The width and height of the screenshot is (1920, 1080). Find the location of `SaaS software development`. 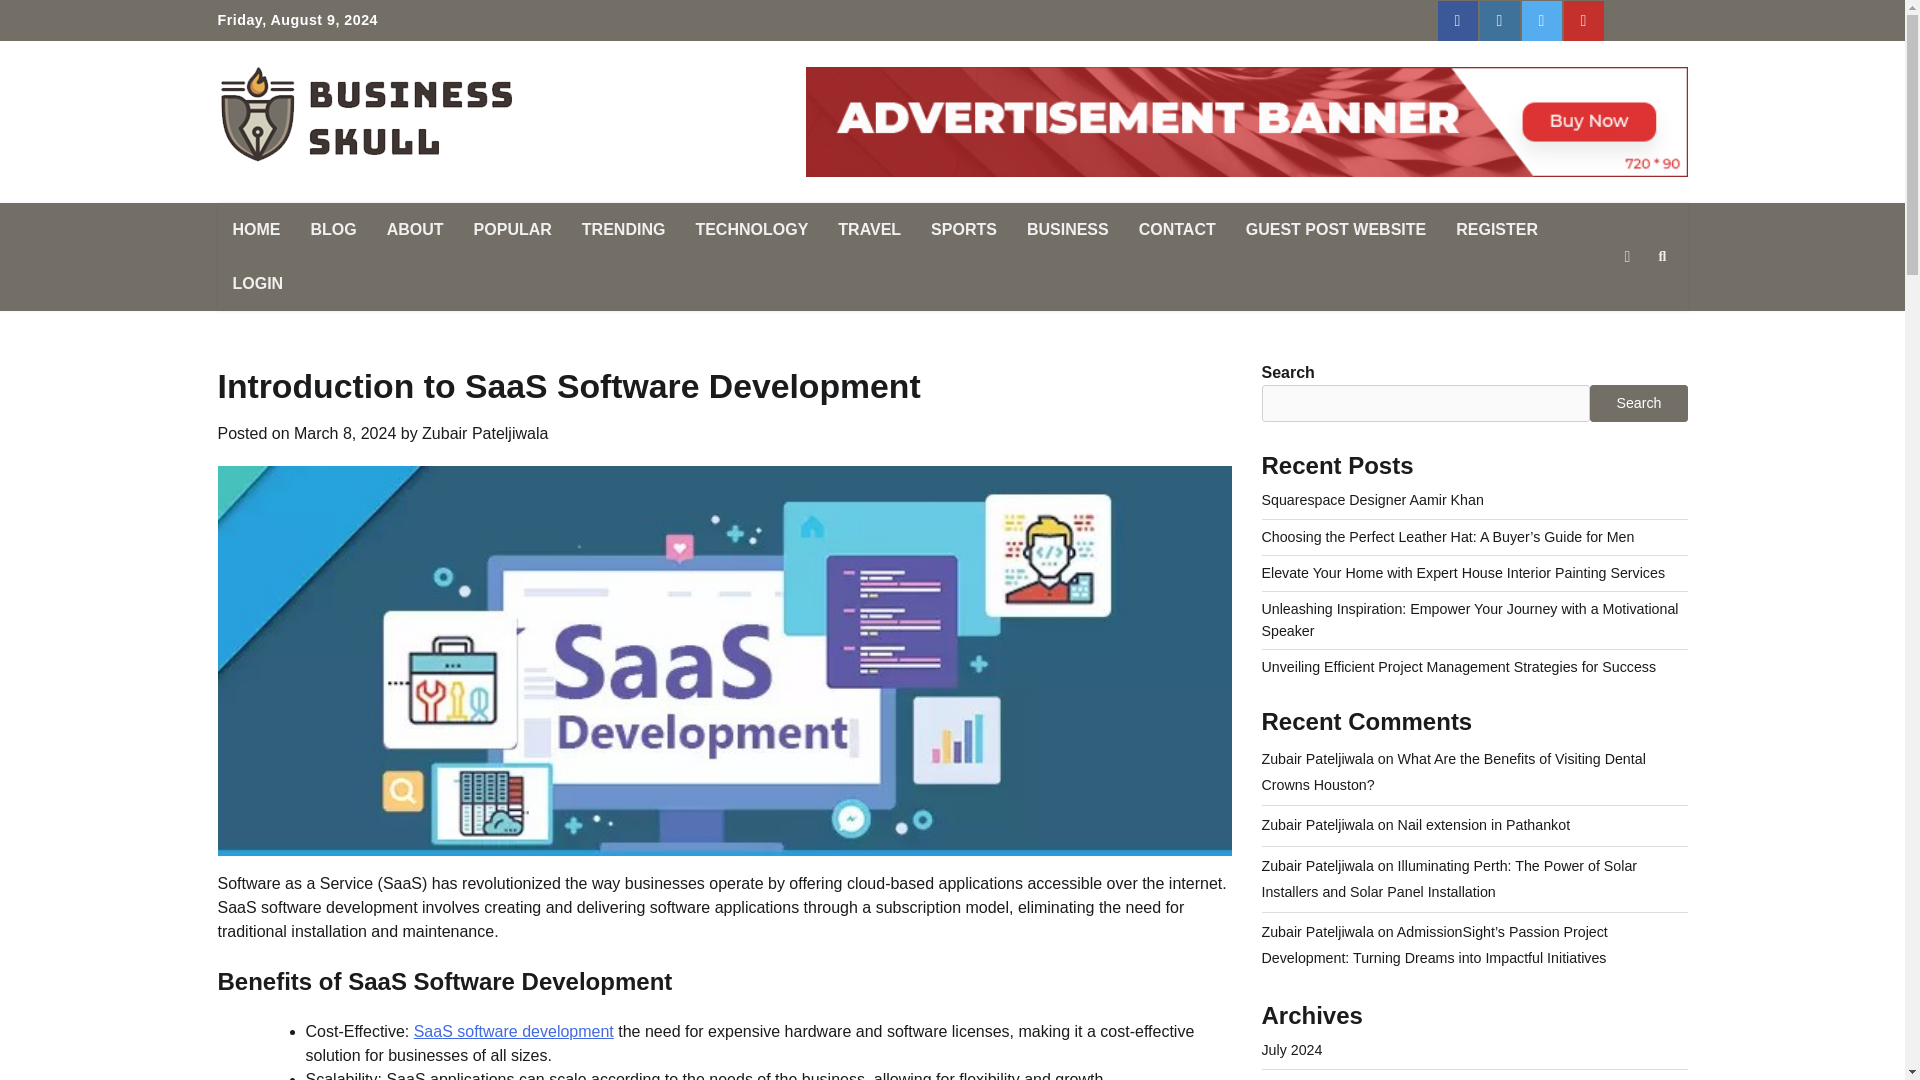

SaaS software development is located at coordinates (514, 1031).